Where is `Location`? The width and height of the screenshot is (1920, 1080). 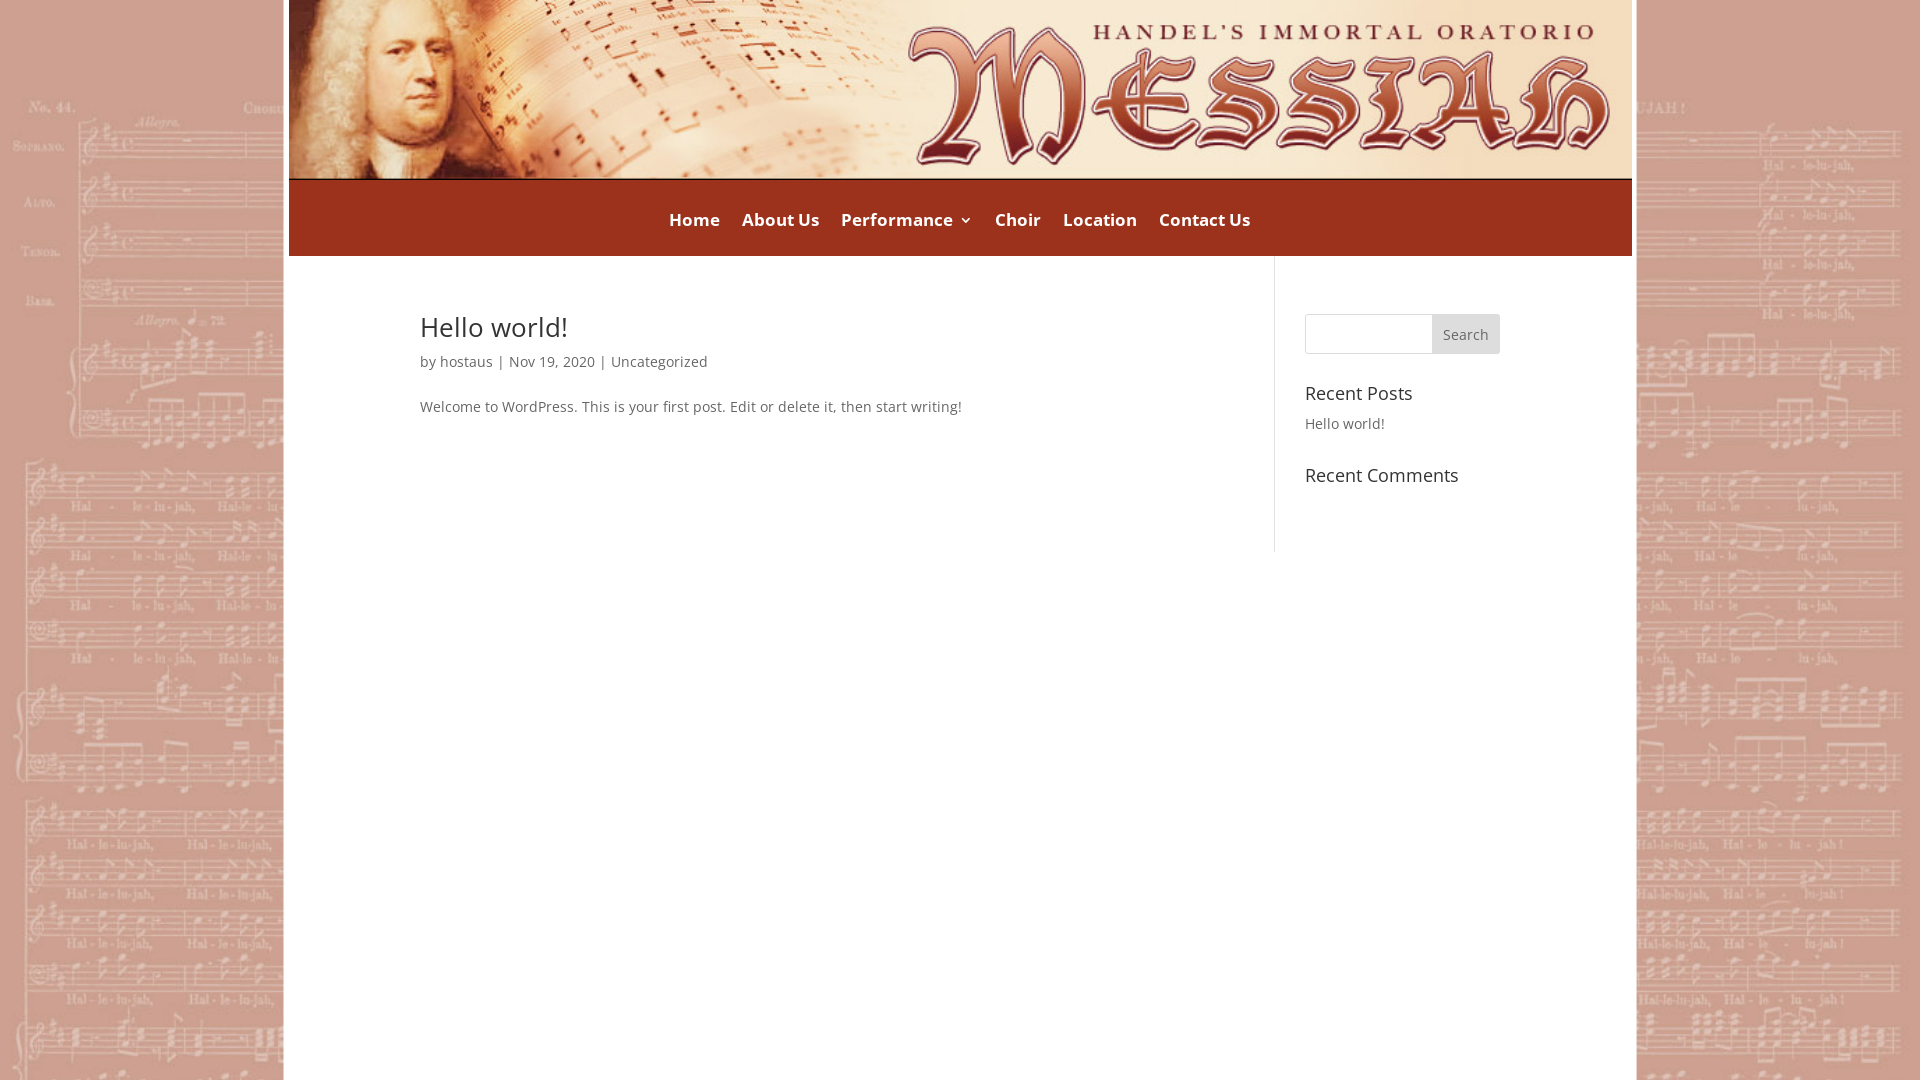 Location is located at coordinates (1100, 234).